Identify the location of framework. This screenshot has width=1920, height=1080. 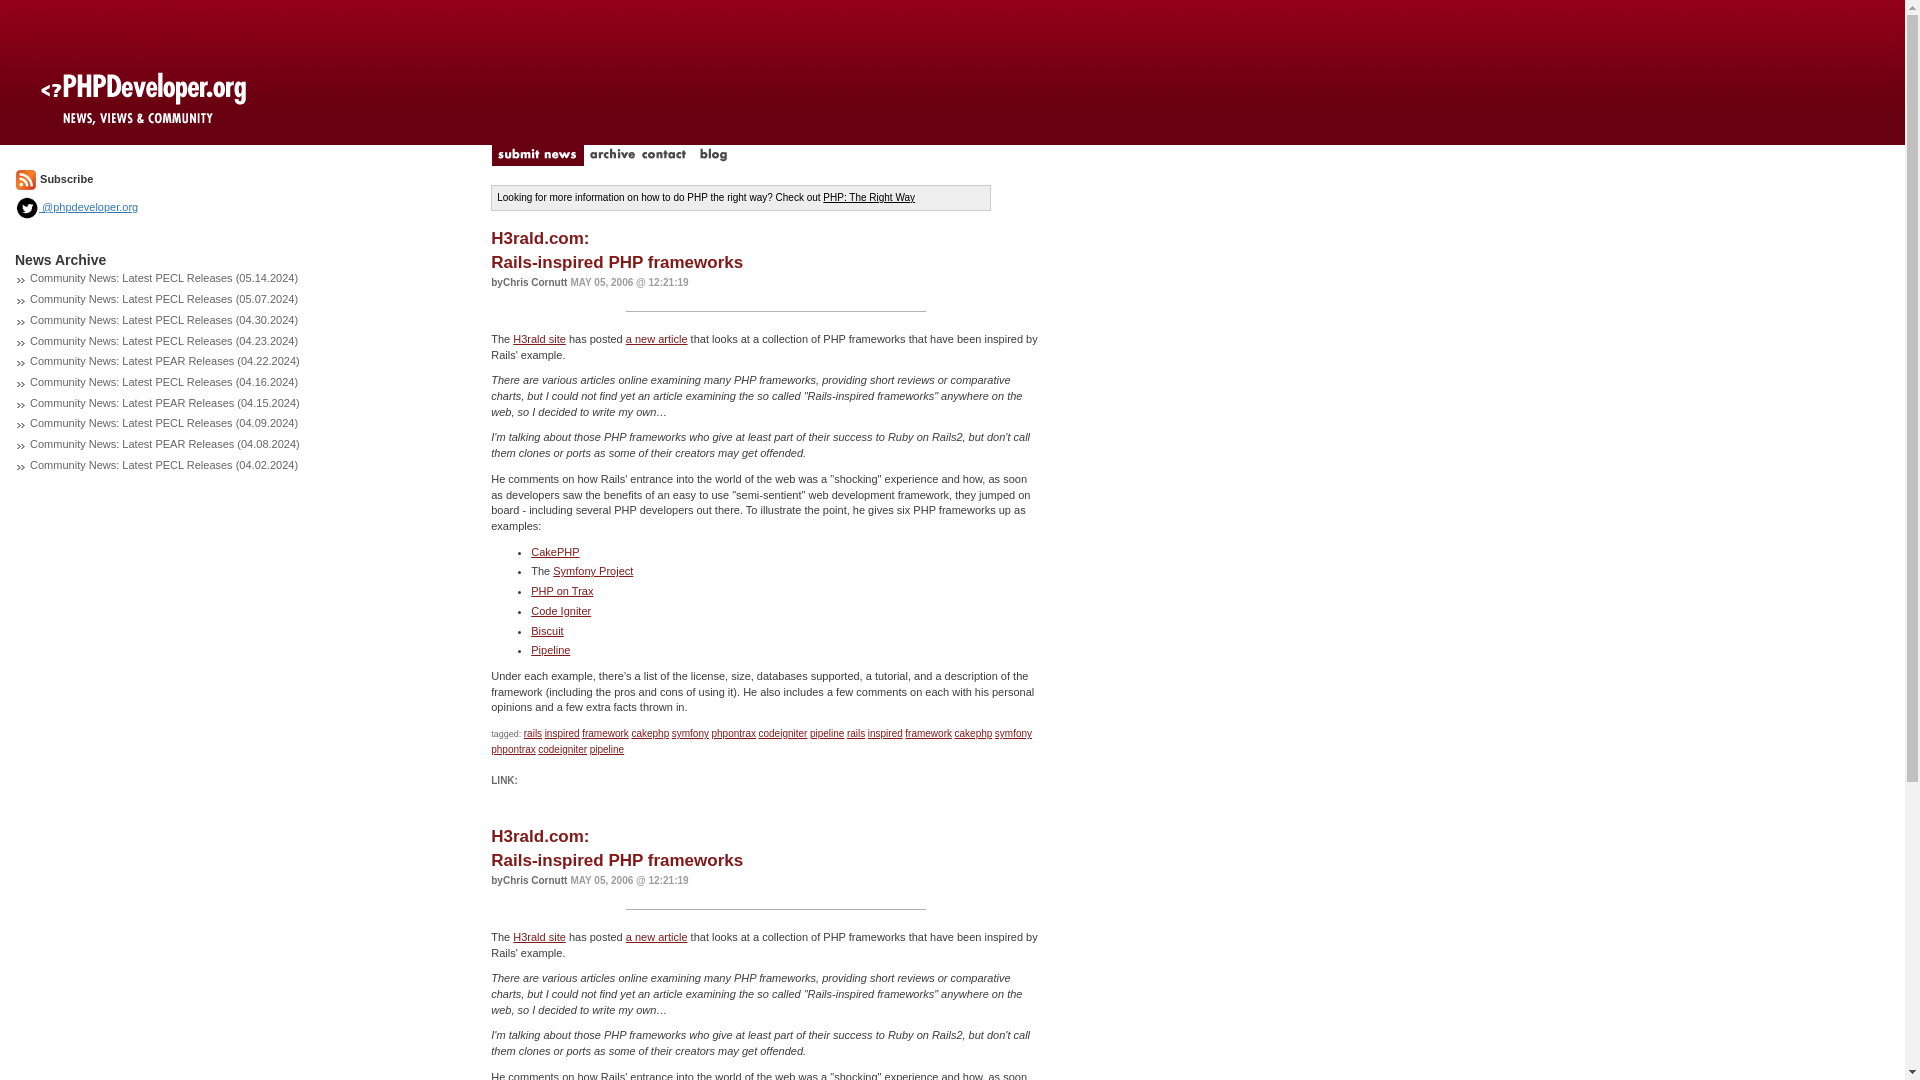
(928, 732).